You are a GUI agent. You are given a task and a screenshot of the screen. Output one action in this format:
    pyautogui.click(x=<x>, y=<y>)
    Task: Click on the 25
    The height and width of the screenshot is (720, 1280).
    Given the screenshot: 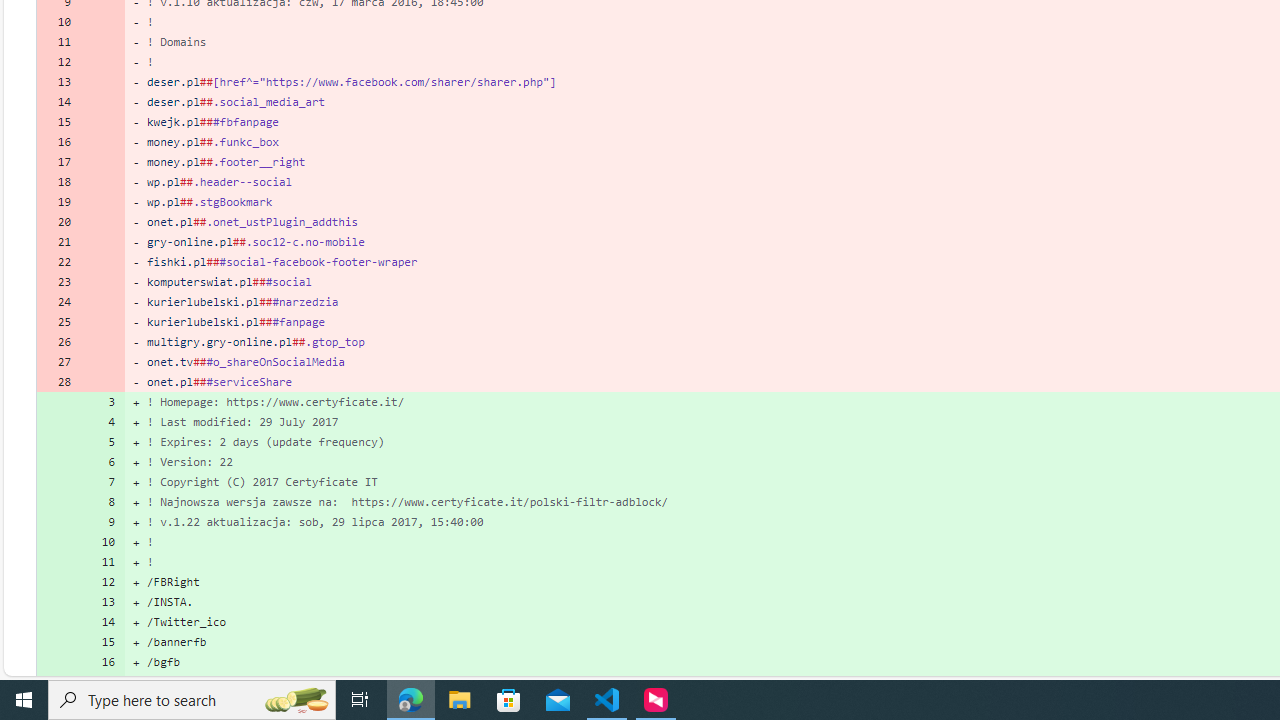 What is the action you would take?
    pyautogui.click(x=58, y=321)
    